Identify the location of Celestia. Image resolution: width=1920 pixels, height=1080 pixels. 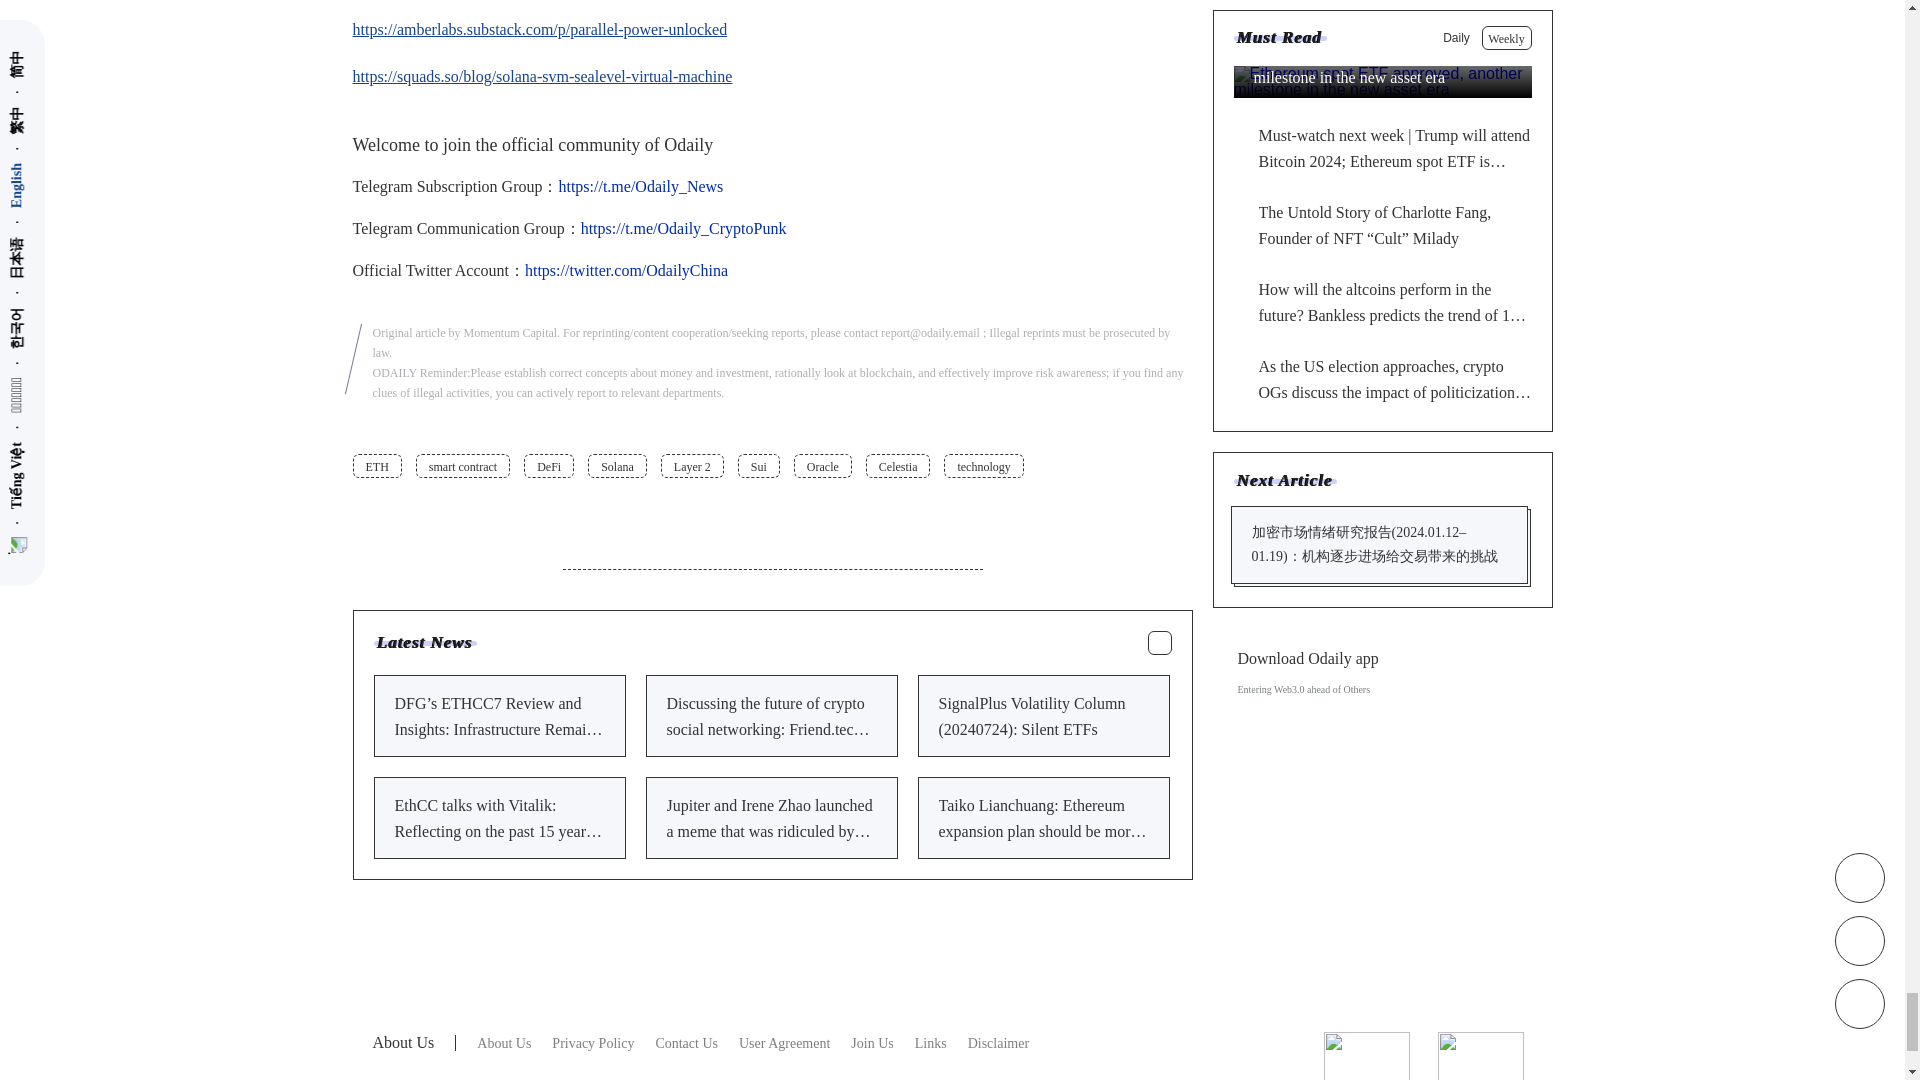
(898, 466).